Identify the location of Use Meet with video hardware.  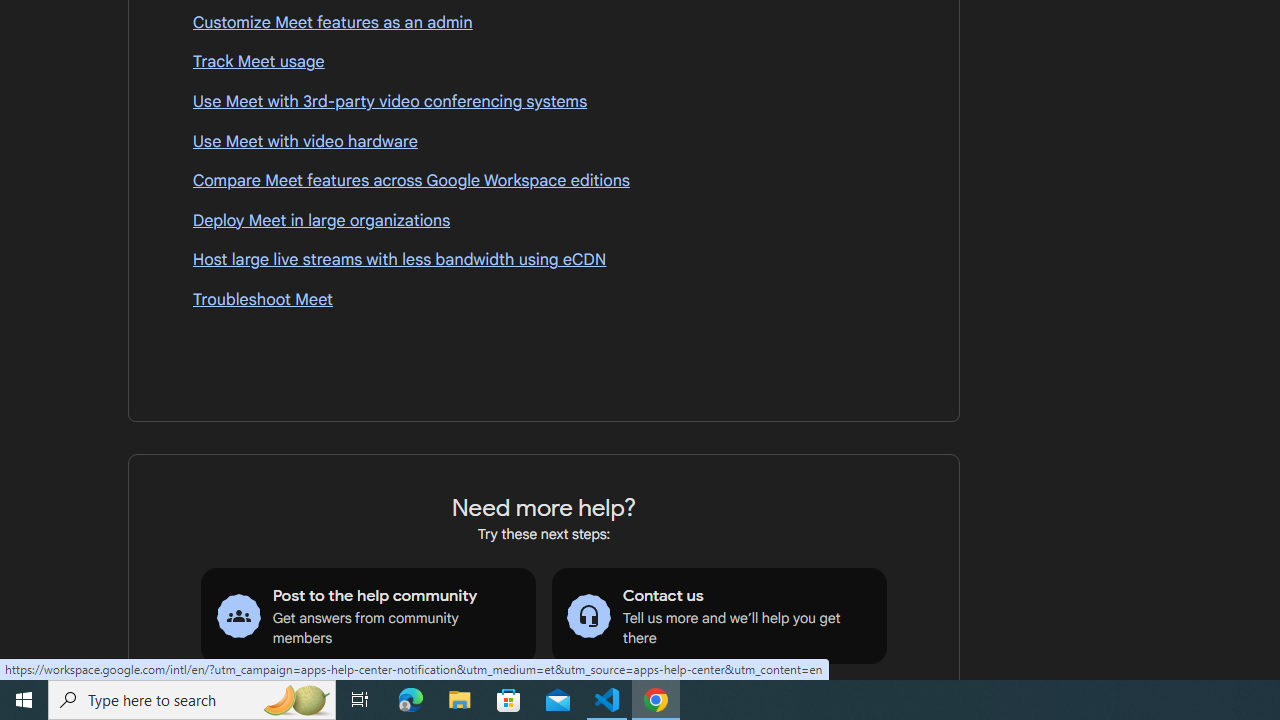
(544, 142).